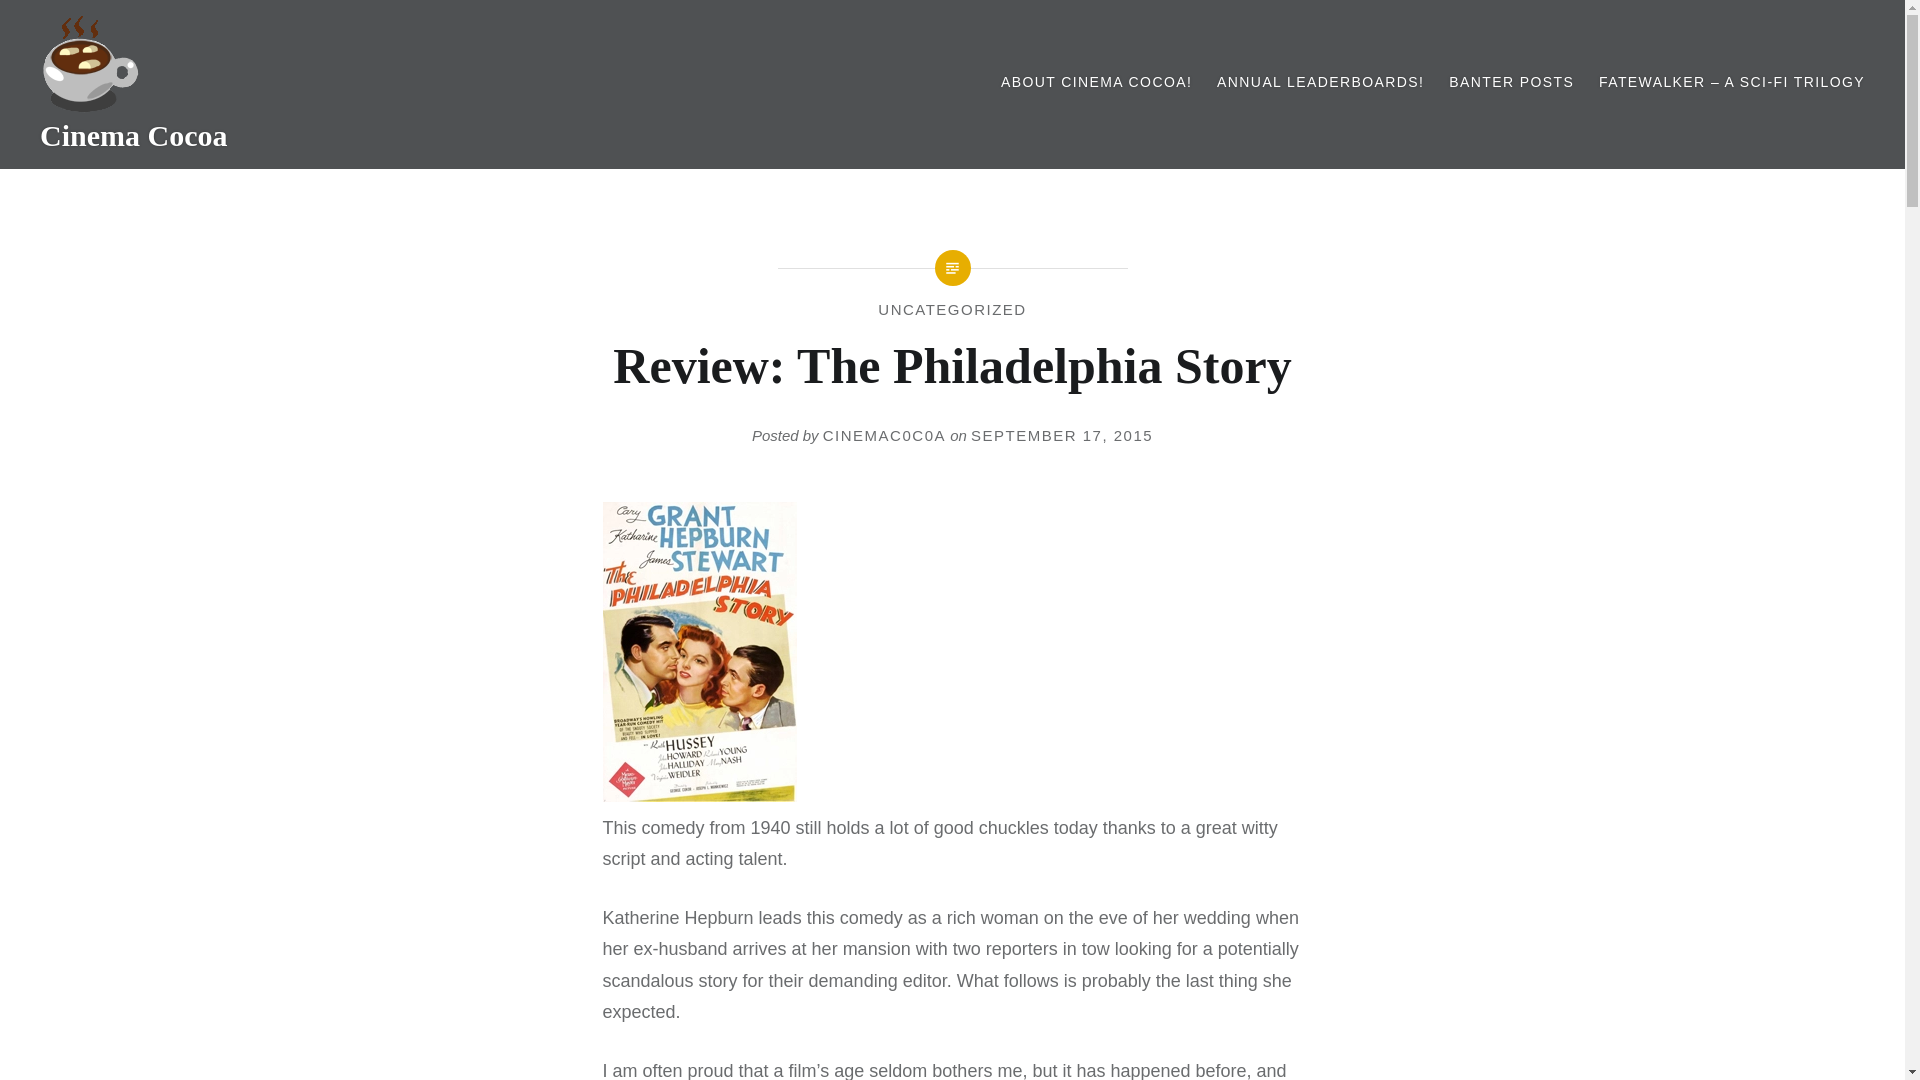  I want to click on CINEMAC0C0A, so click(884, 434).